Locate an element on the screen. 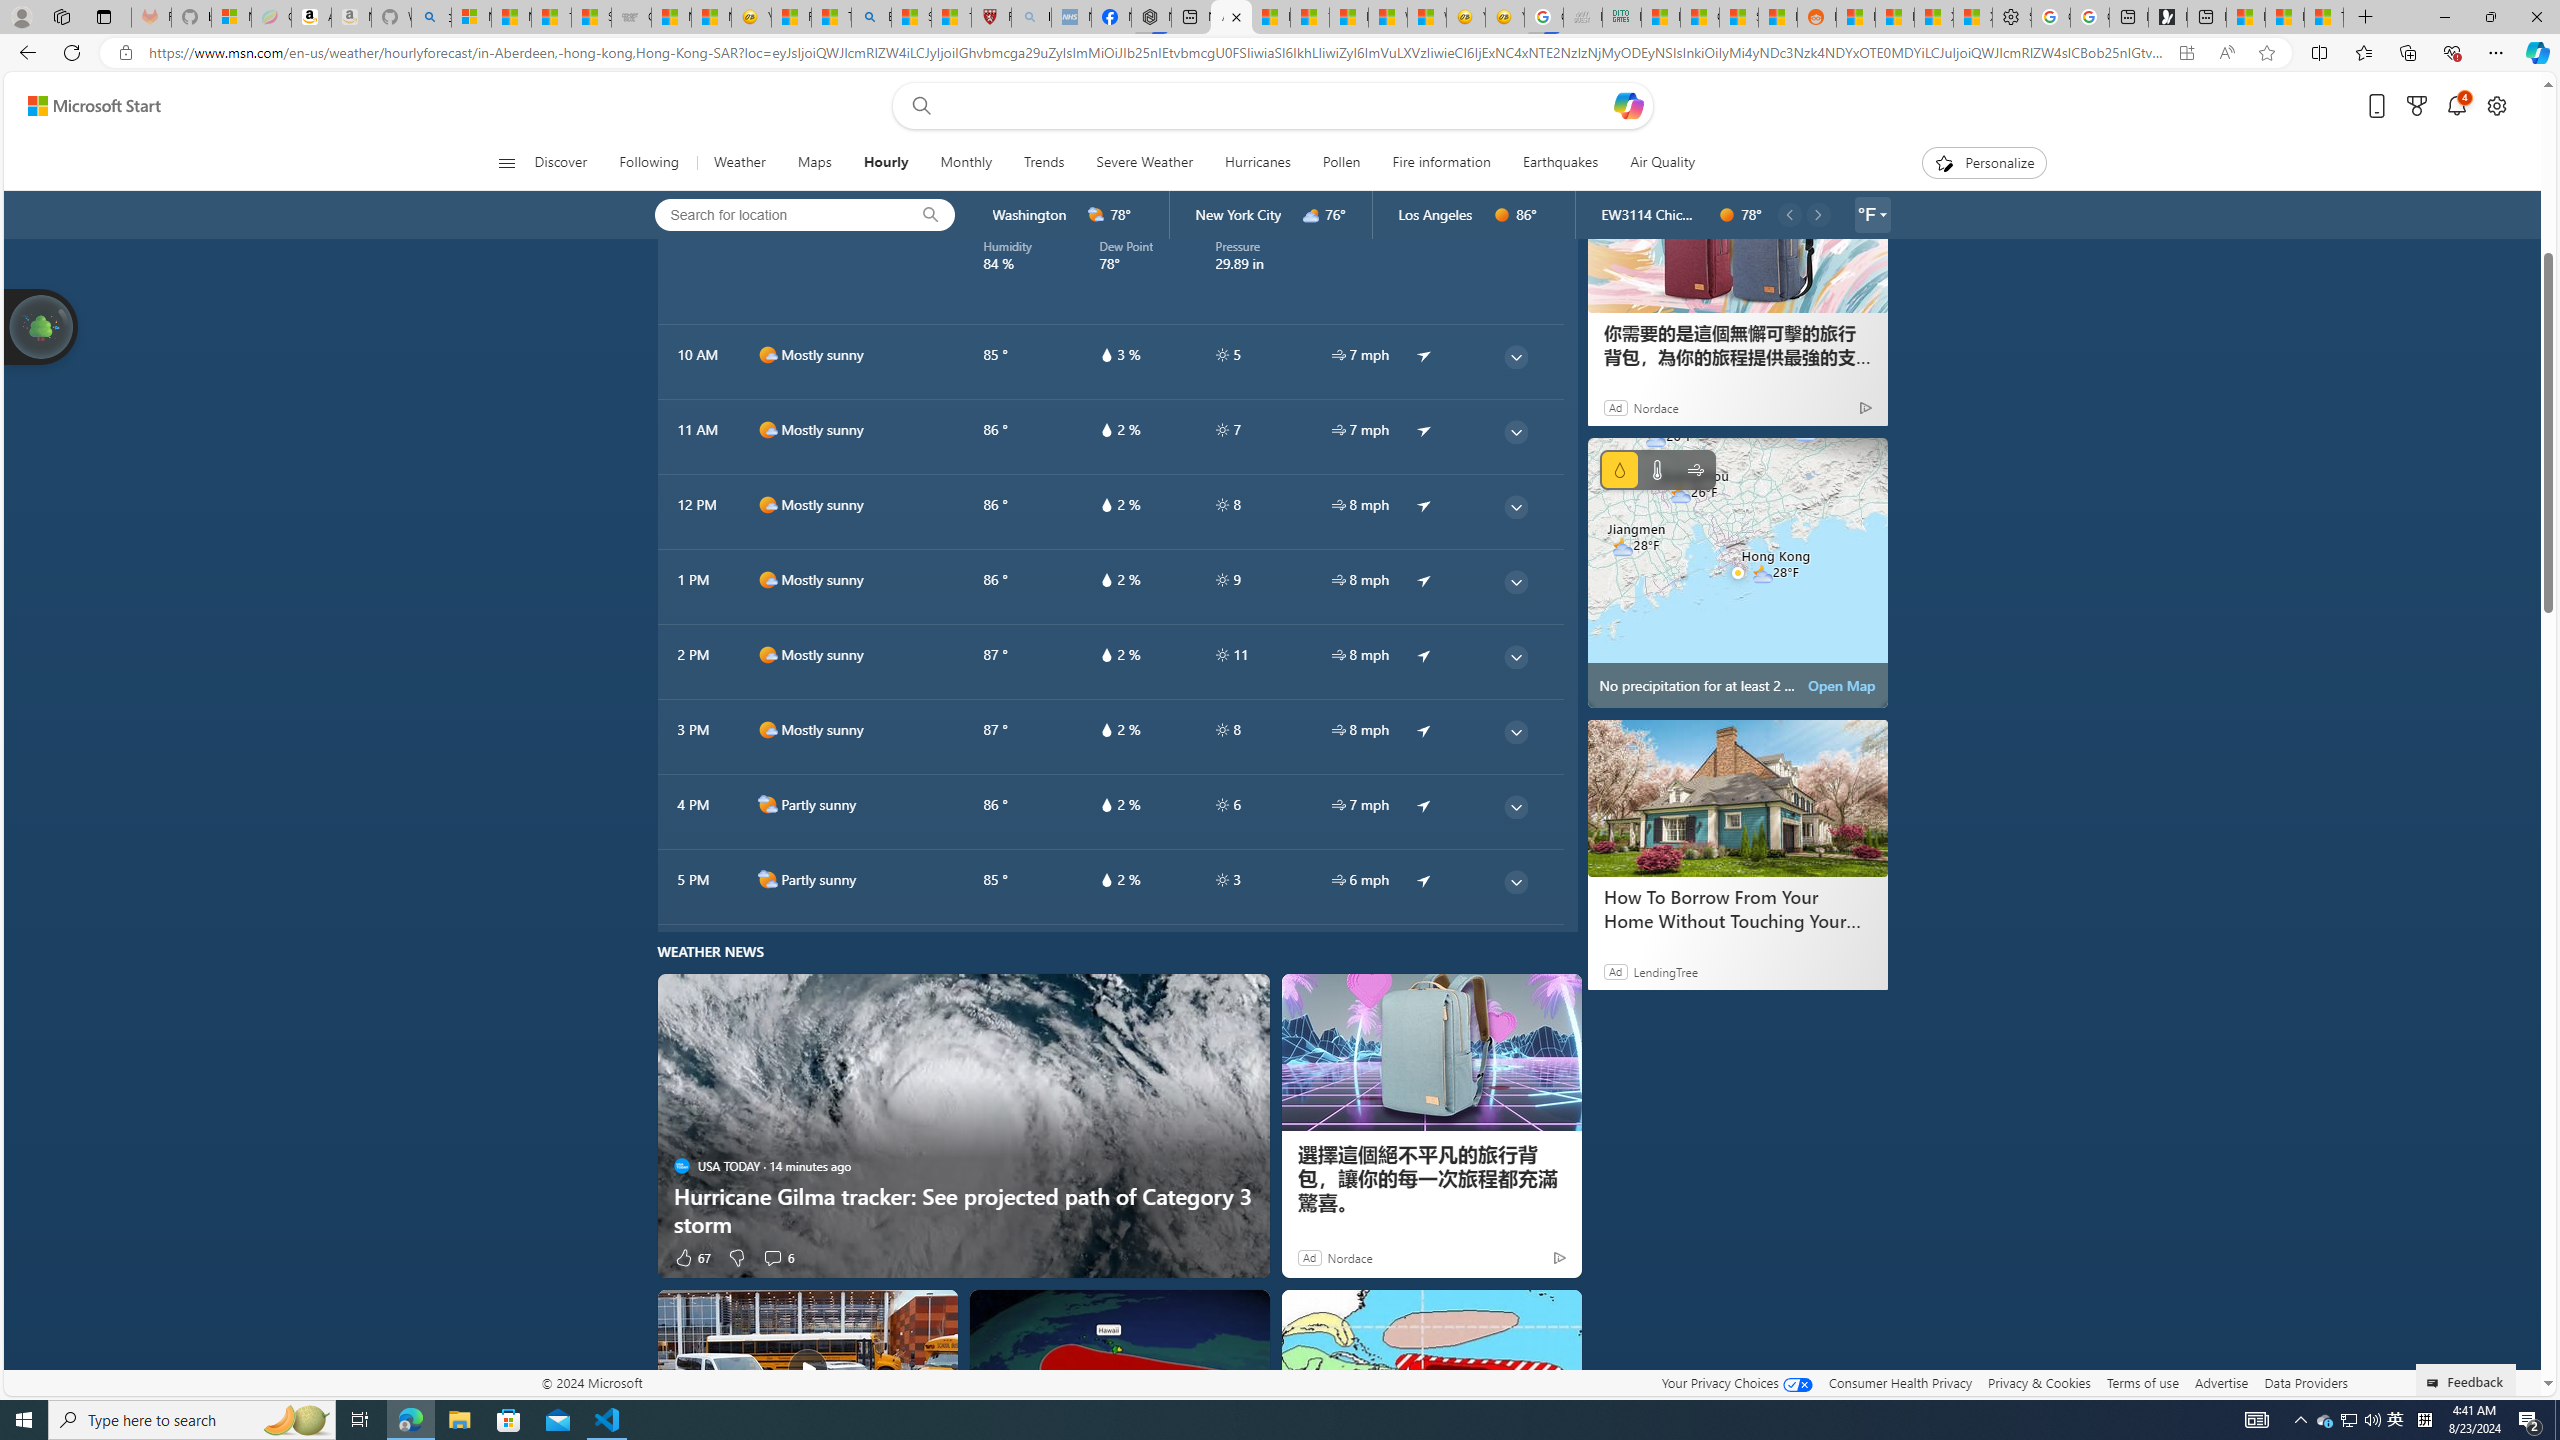  67 Like is located at coordinates (692, 1256).